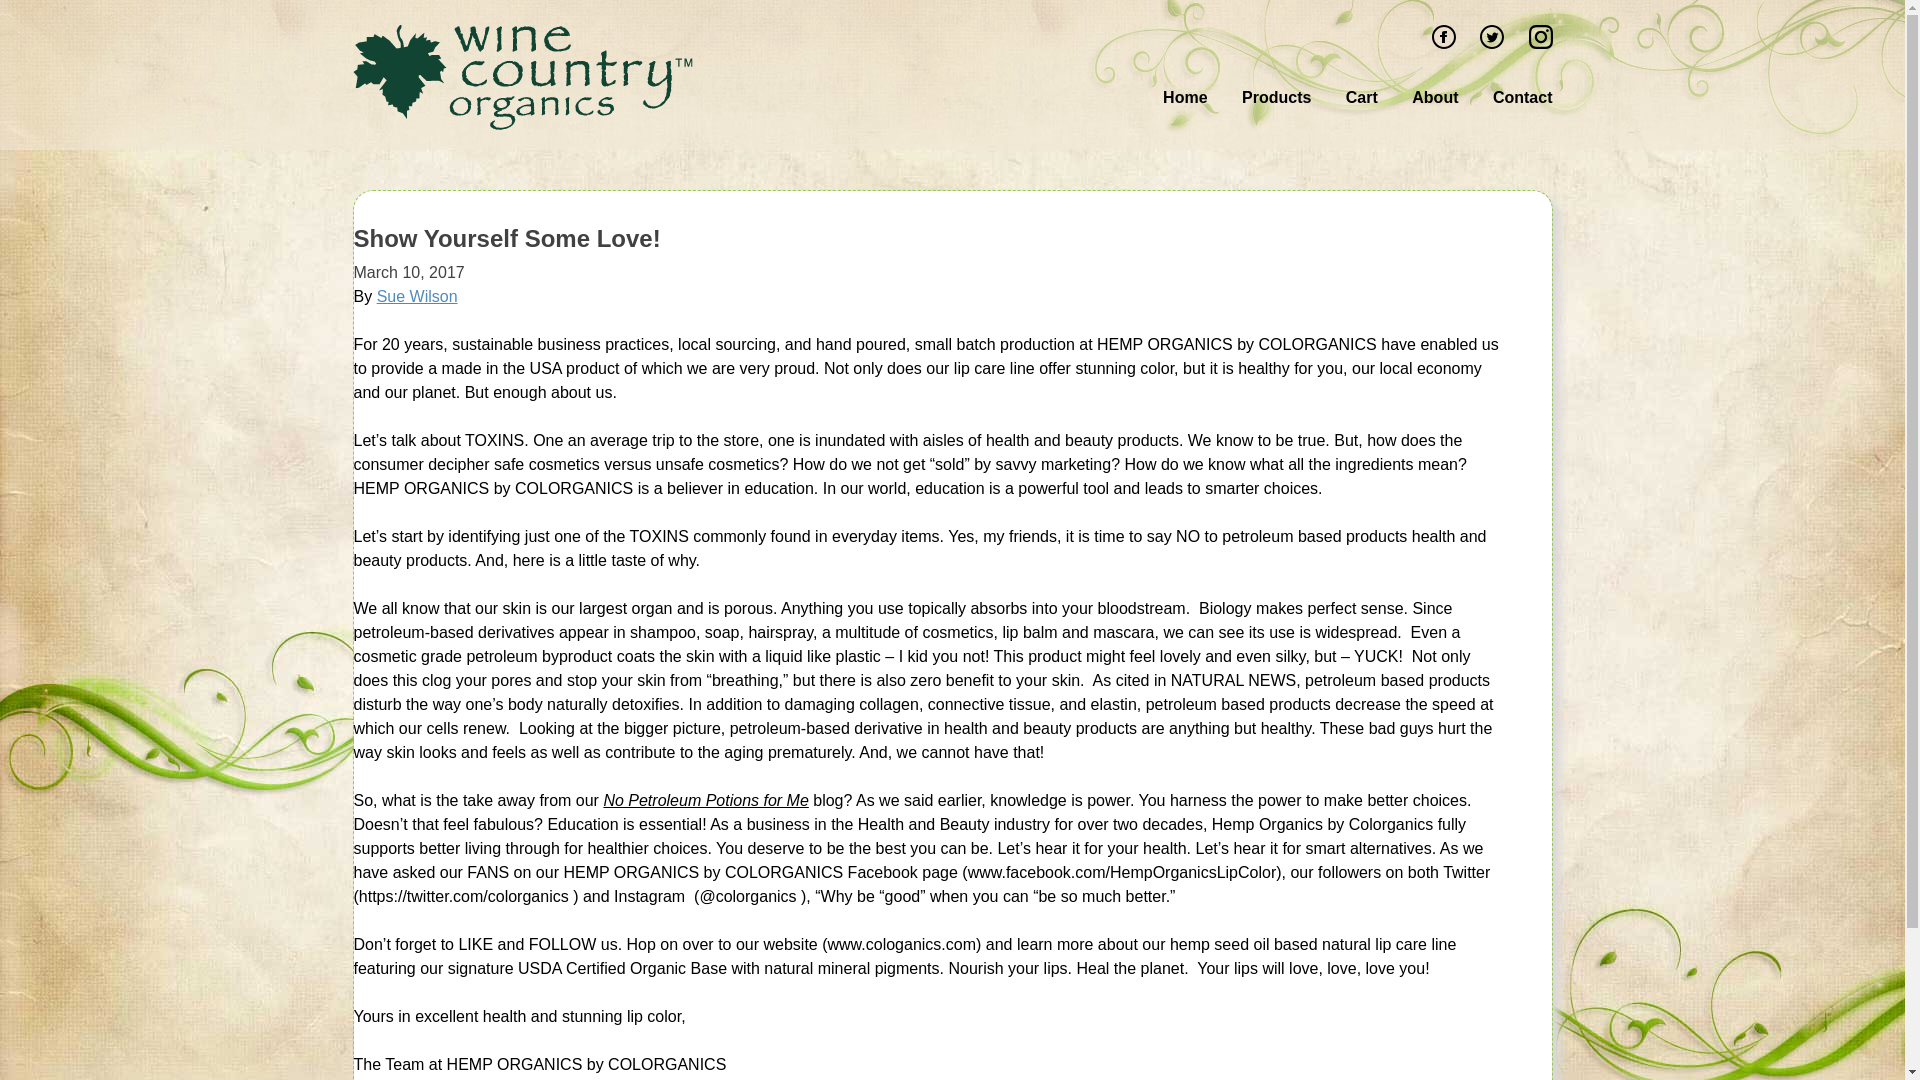  Describe the element at coordinates (1434, 97) in the screenshot. I see `About` at that location.